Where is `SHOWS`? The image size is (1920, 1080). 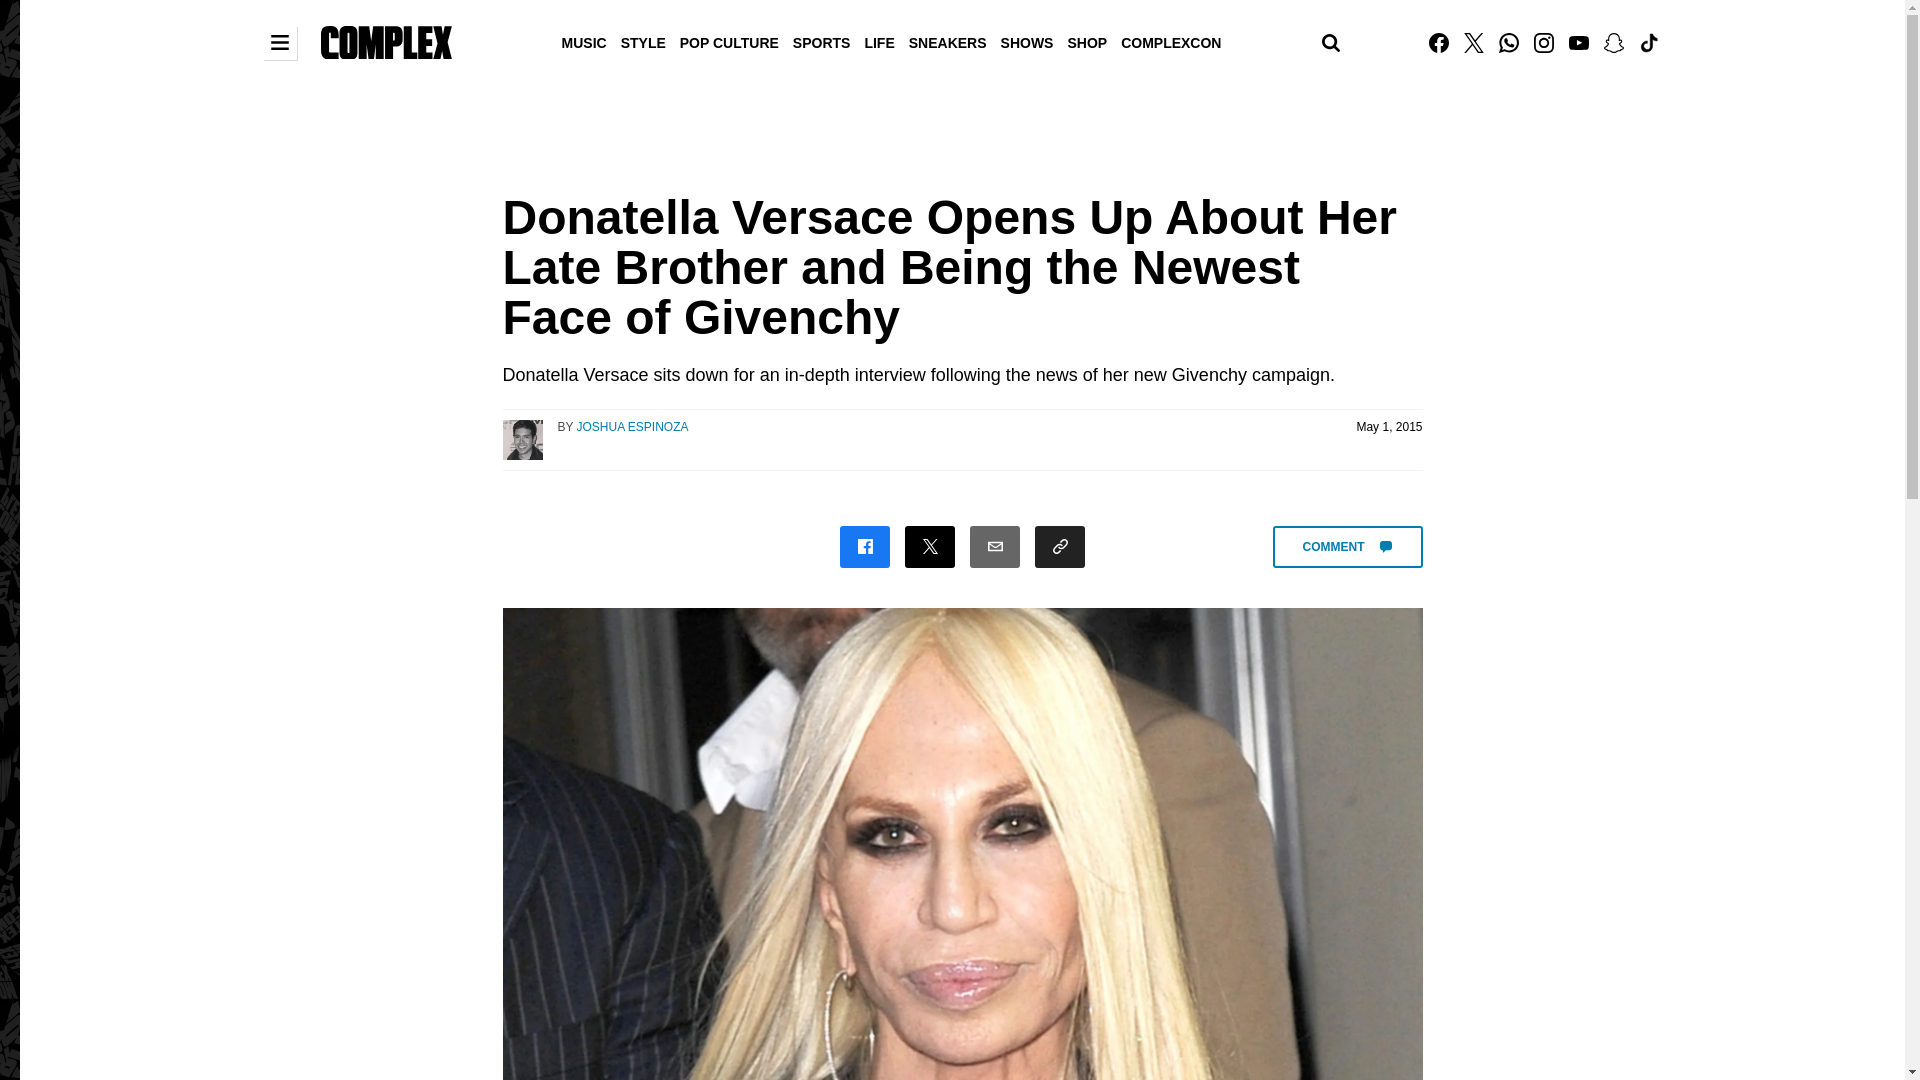 SHOWS is located at coordinates (1028, 41).